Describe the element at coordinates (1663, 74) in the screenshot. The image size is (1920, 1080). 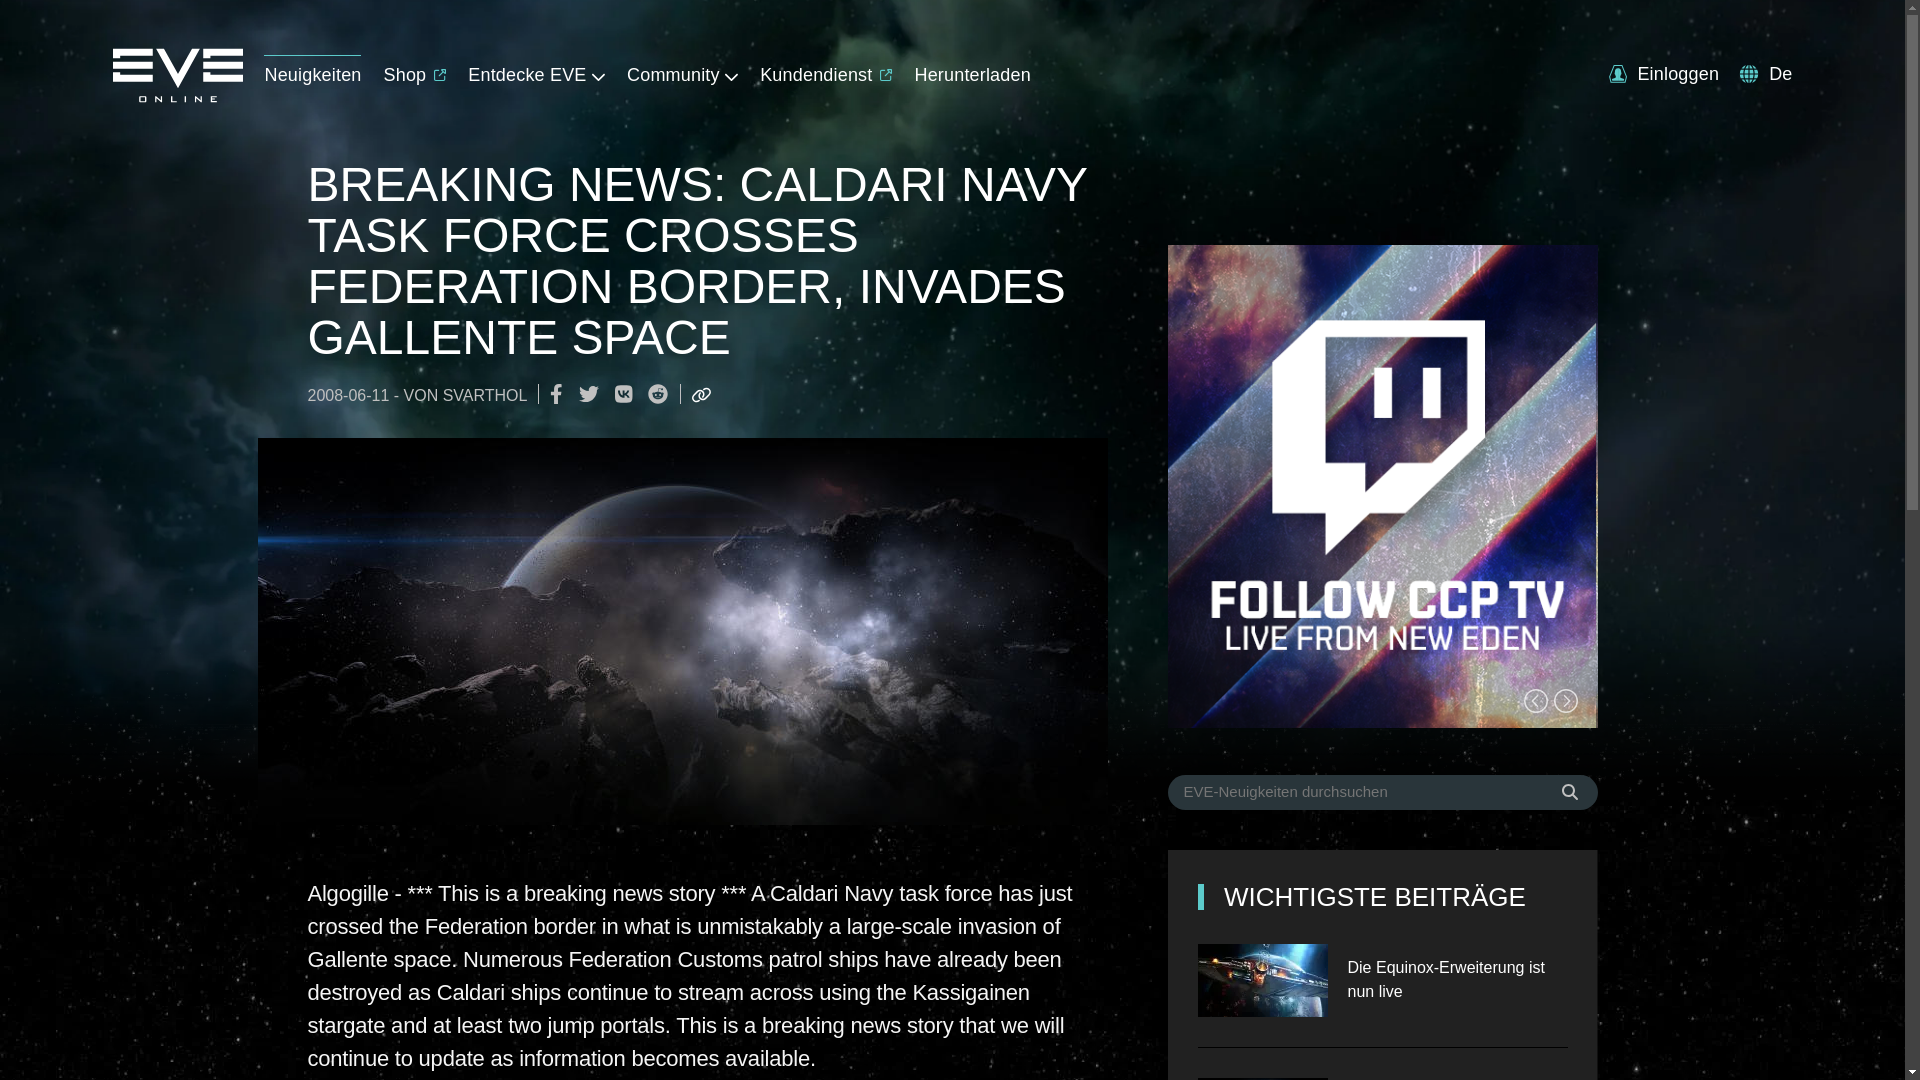
I see `Einloggen` at that location.